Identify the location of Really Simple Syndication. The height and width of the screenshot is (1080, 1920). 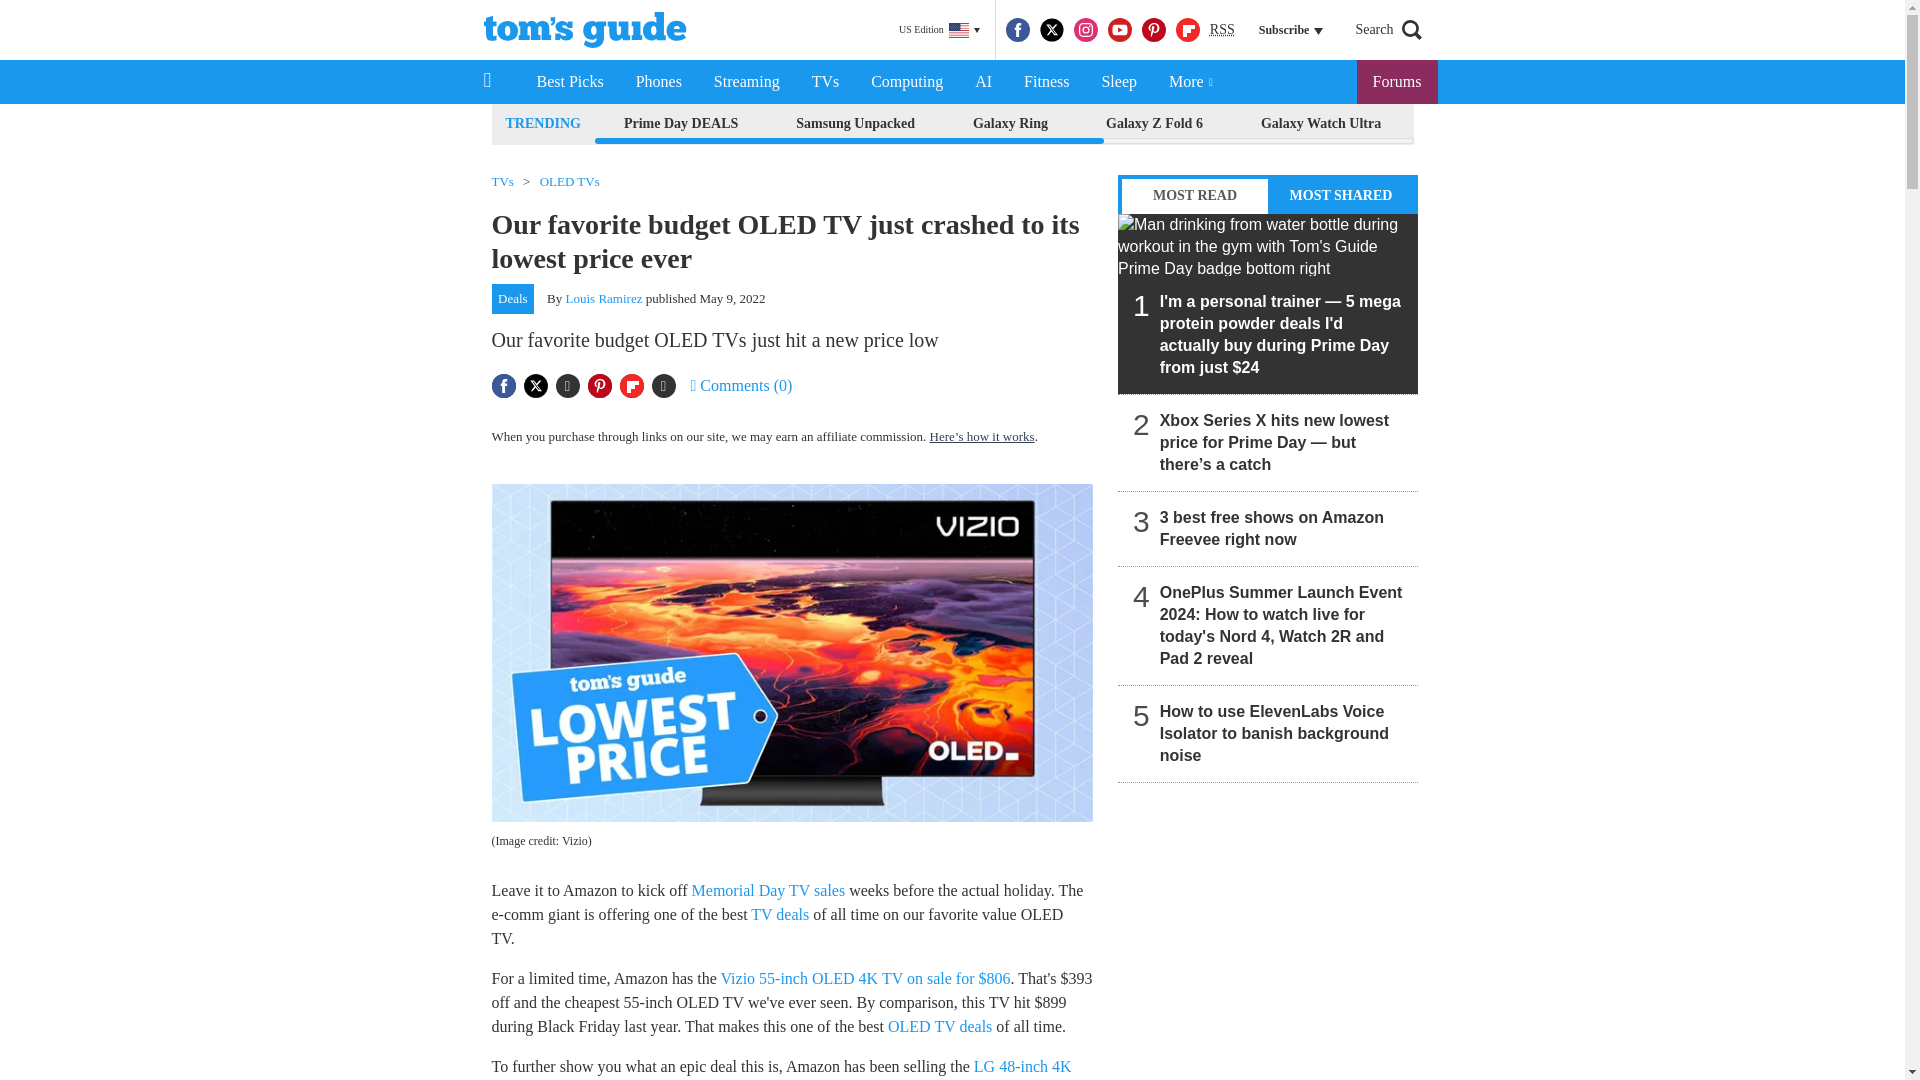
(1222, 28).